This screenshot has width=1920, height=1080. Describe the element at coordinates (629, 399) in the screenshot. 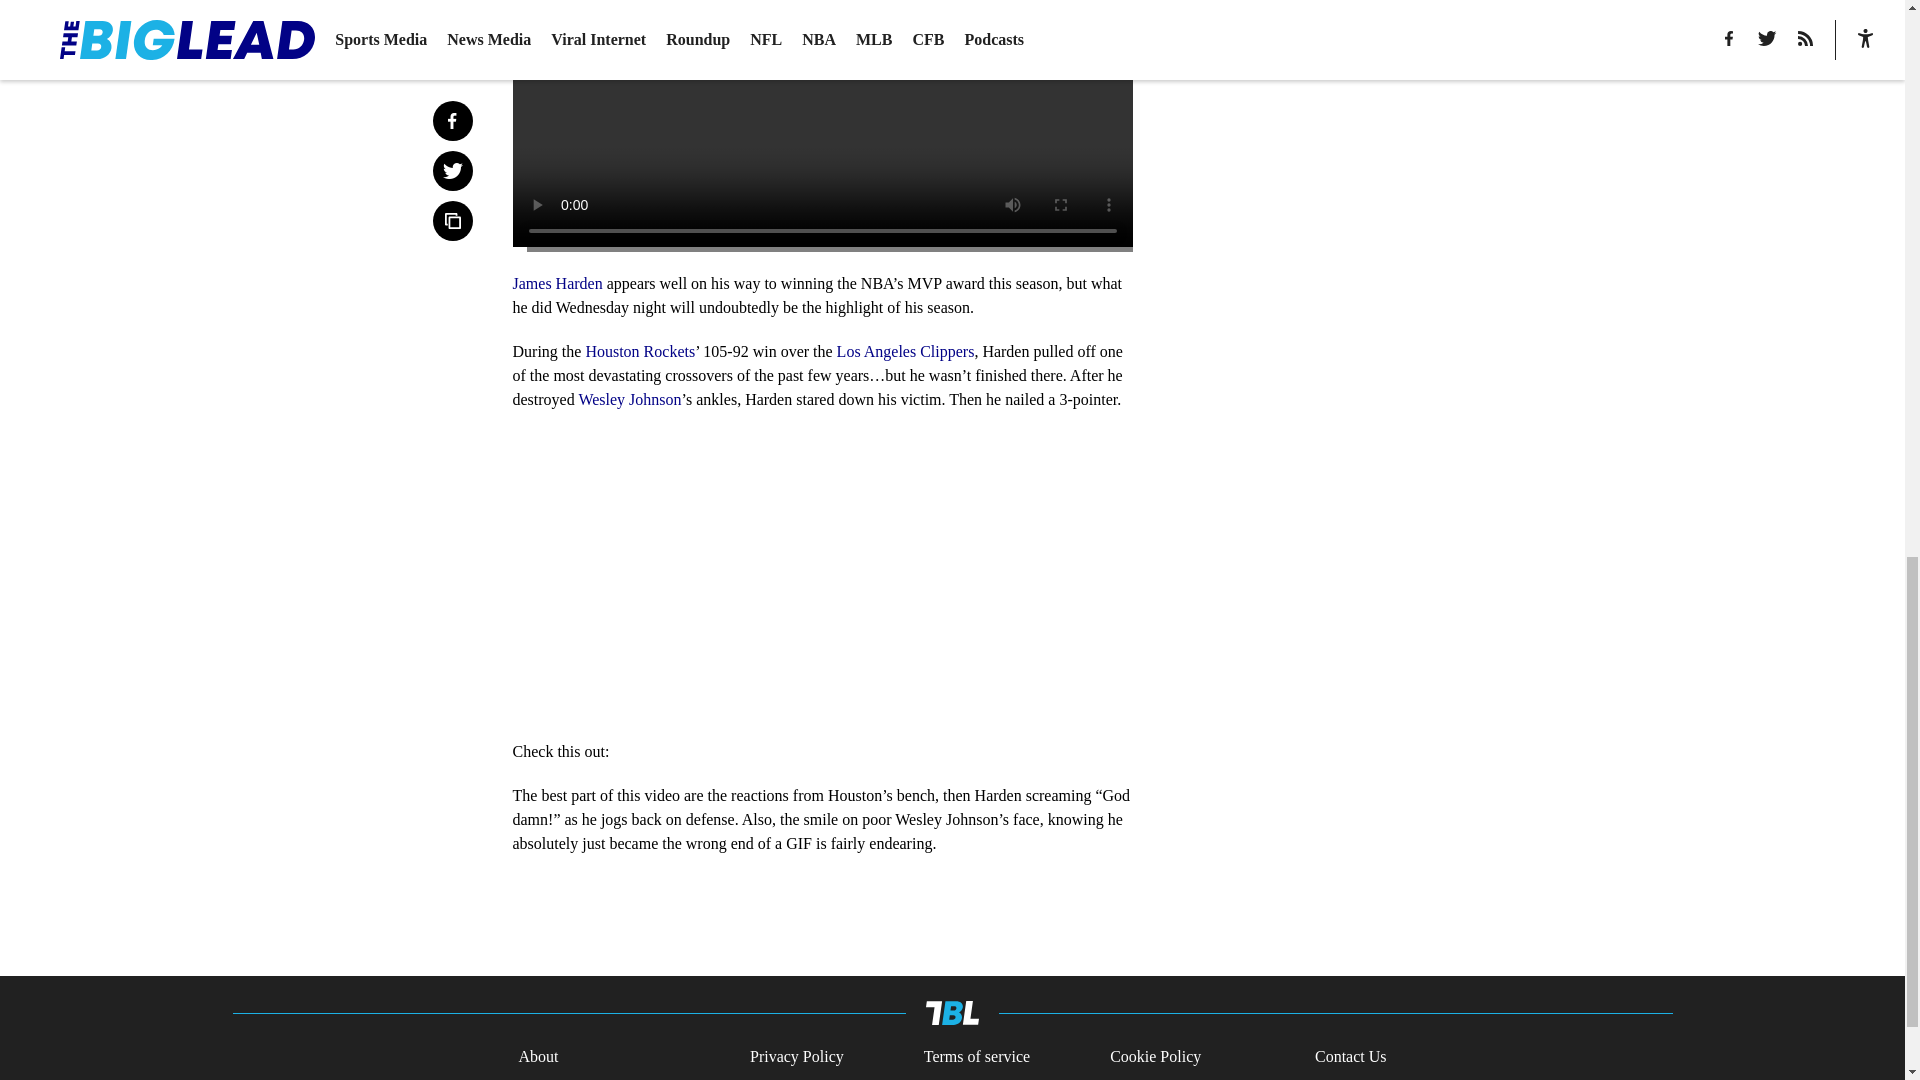

I see `Wesley Johnson` at that location.